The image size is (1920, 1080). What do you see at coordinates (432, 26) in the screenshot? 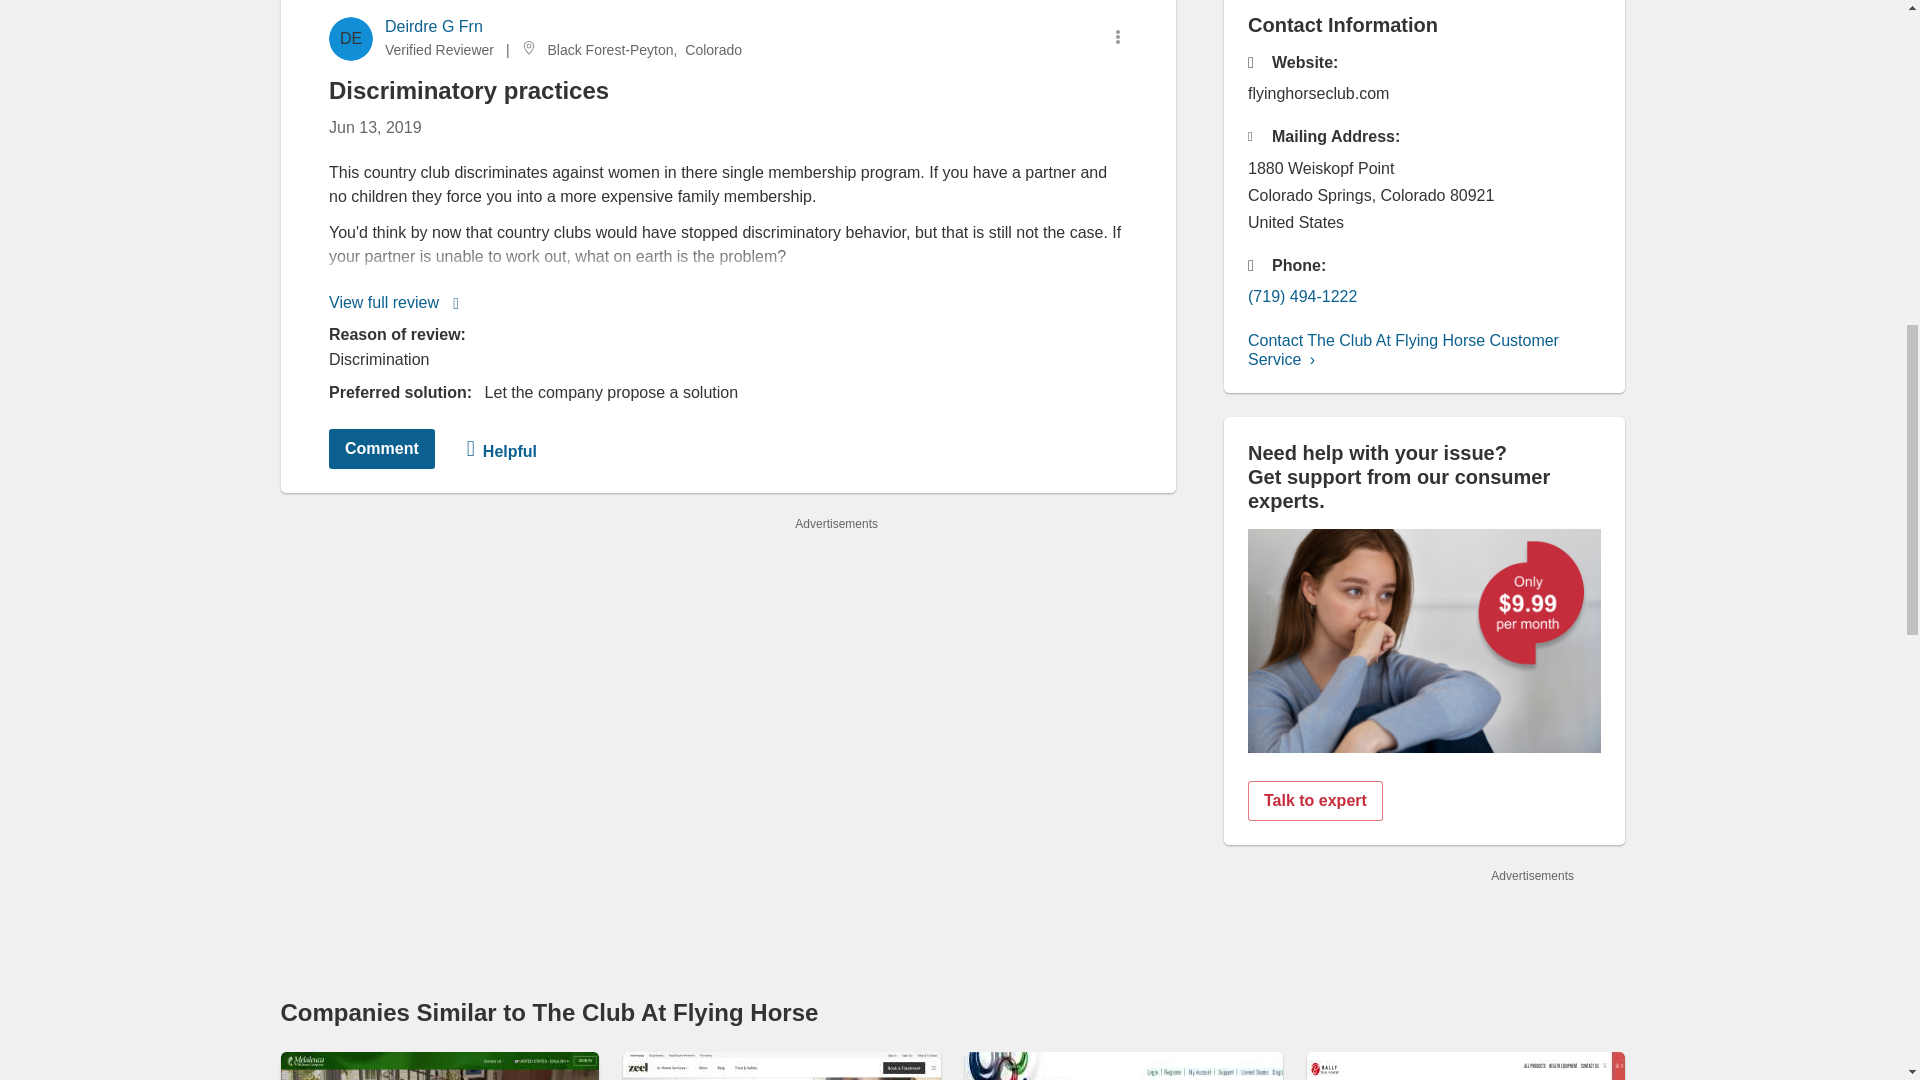
I see `Deirdre G Frn` at bounding box center [432, 26].